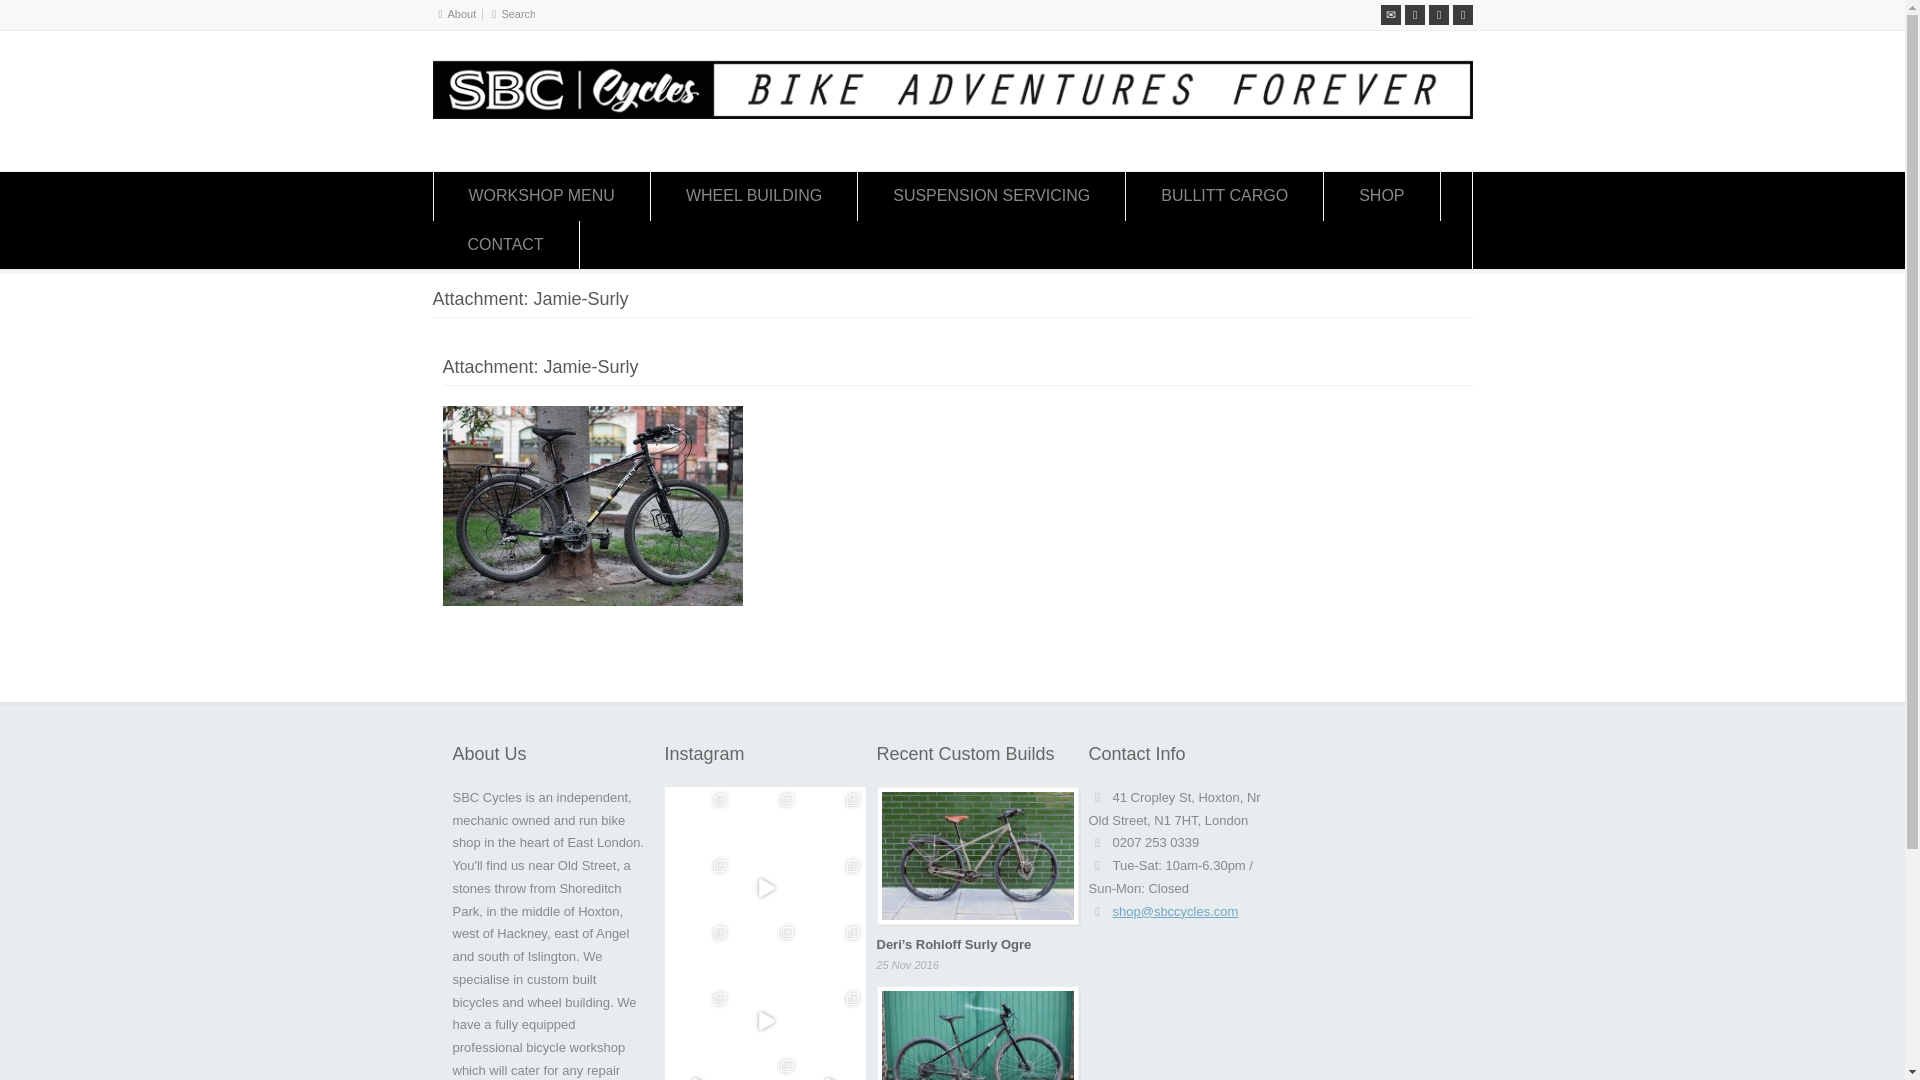  Describe the element at coordinates (1438, 14) in the screenshot. I see `Spotify` at that location.